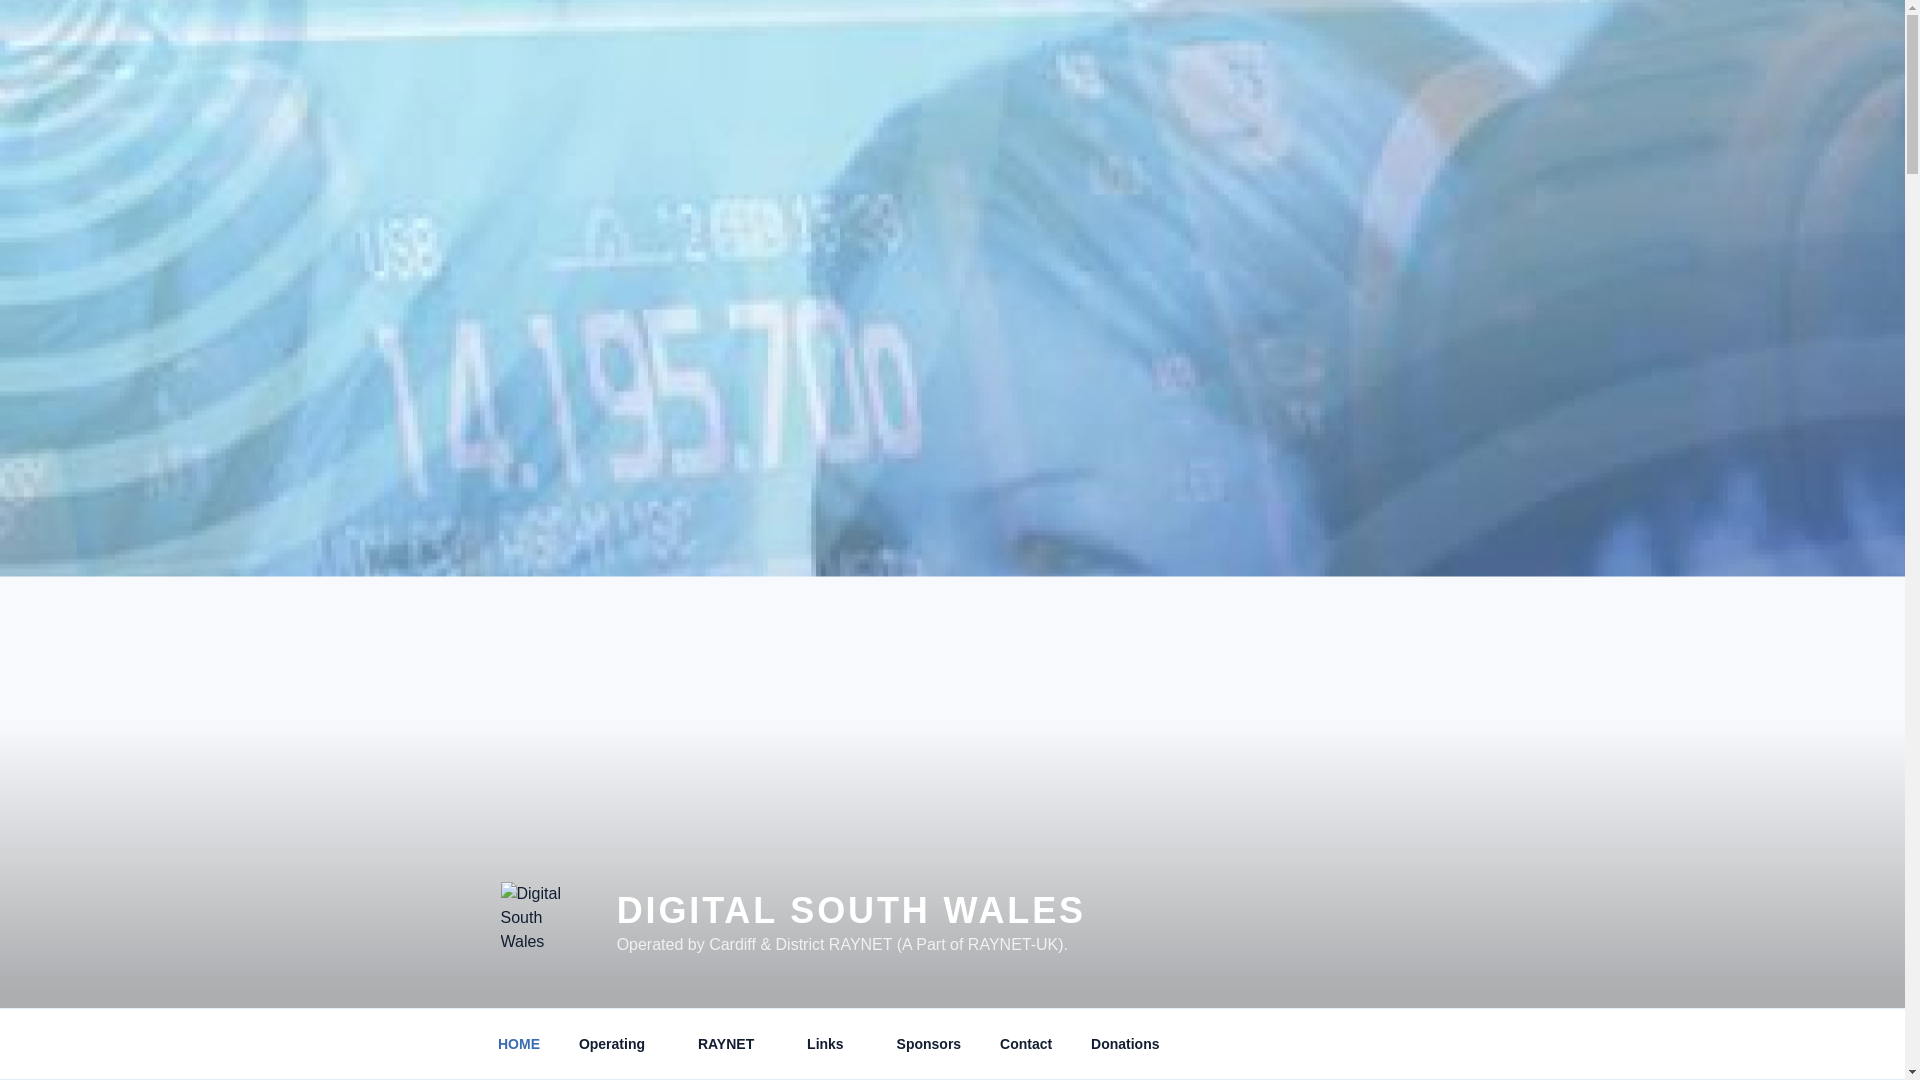 Image resolution: width=1920 pixels, height=1080 pixels. Describe the element at coordinates (1124, 1044) in the screenshot. I see `Donations` at that location.